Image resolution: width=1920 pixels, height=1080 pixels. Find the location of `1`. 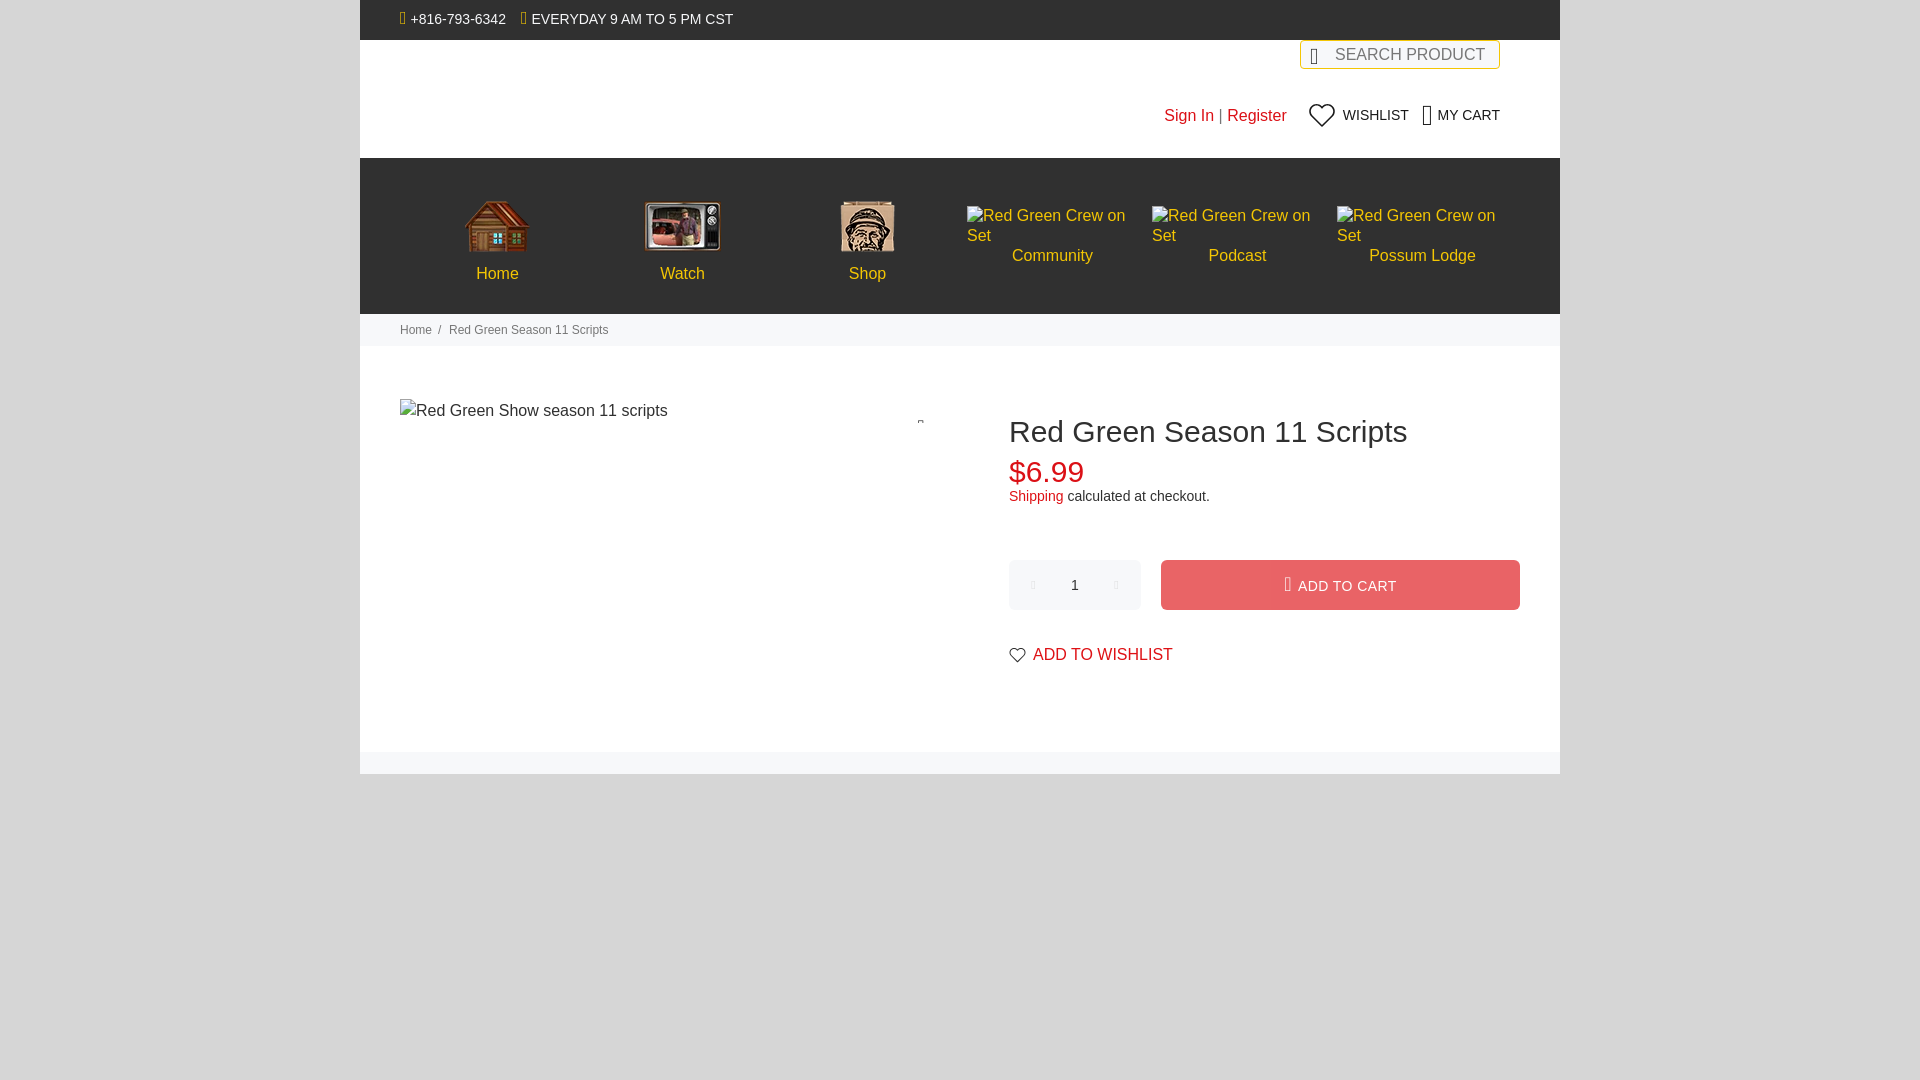

1 is located at coordinates (1074, 585).